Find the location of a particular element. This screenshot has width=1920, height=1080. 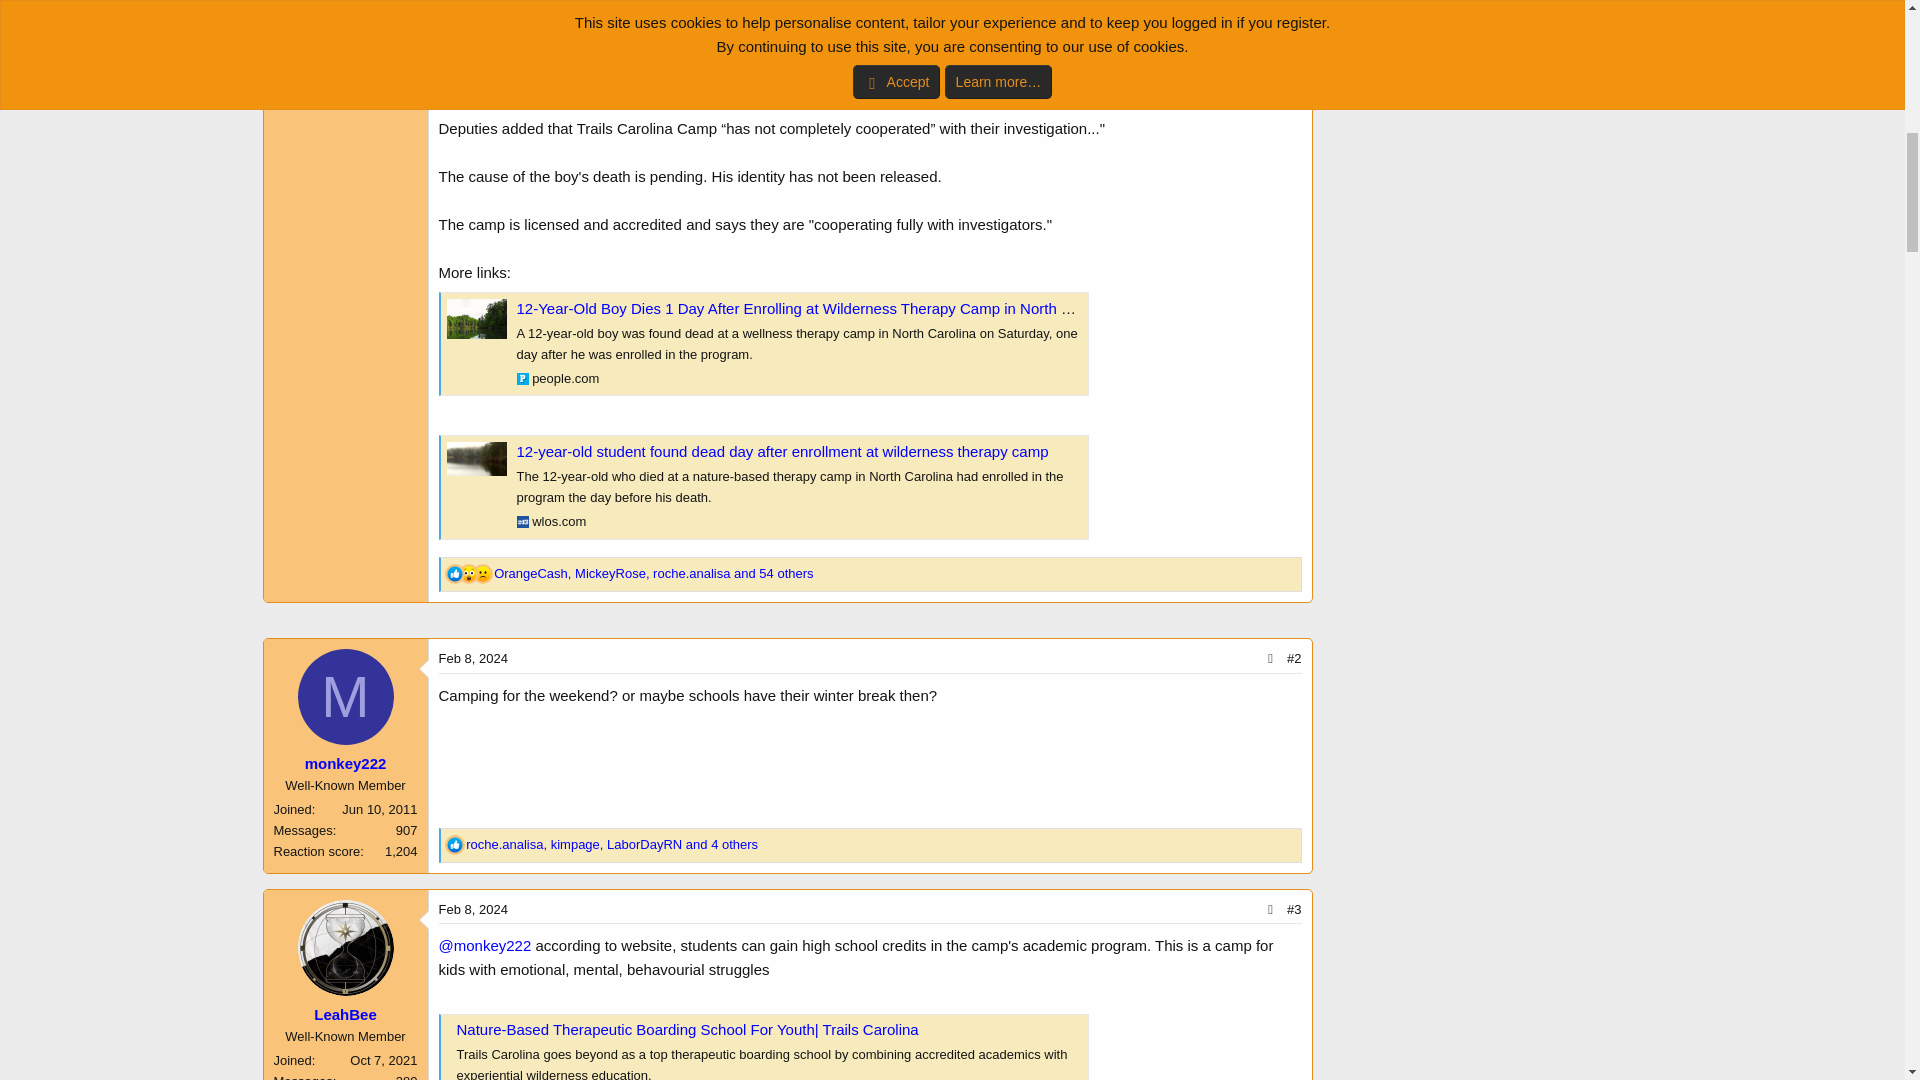

Feb 8, 2024 at 5:00 AM is located at coordinates (472, 658).